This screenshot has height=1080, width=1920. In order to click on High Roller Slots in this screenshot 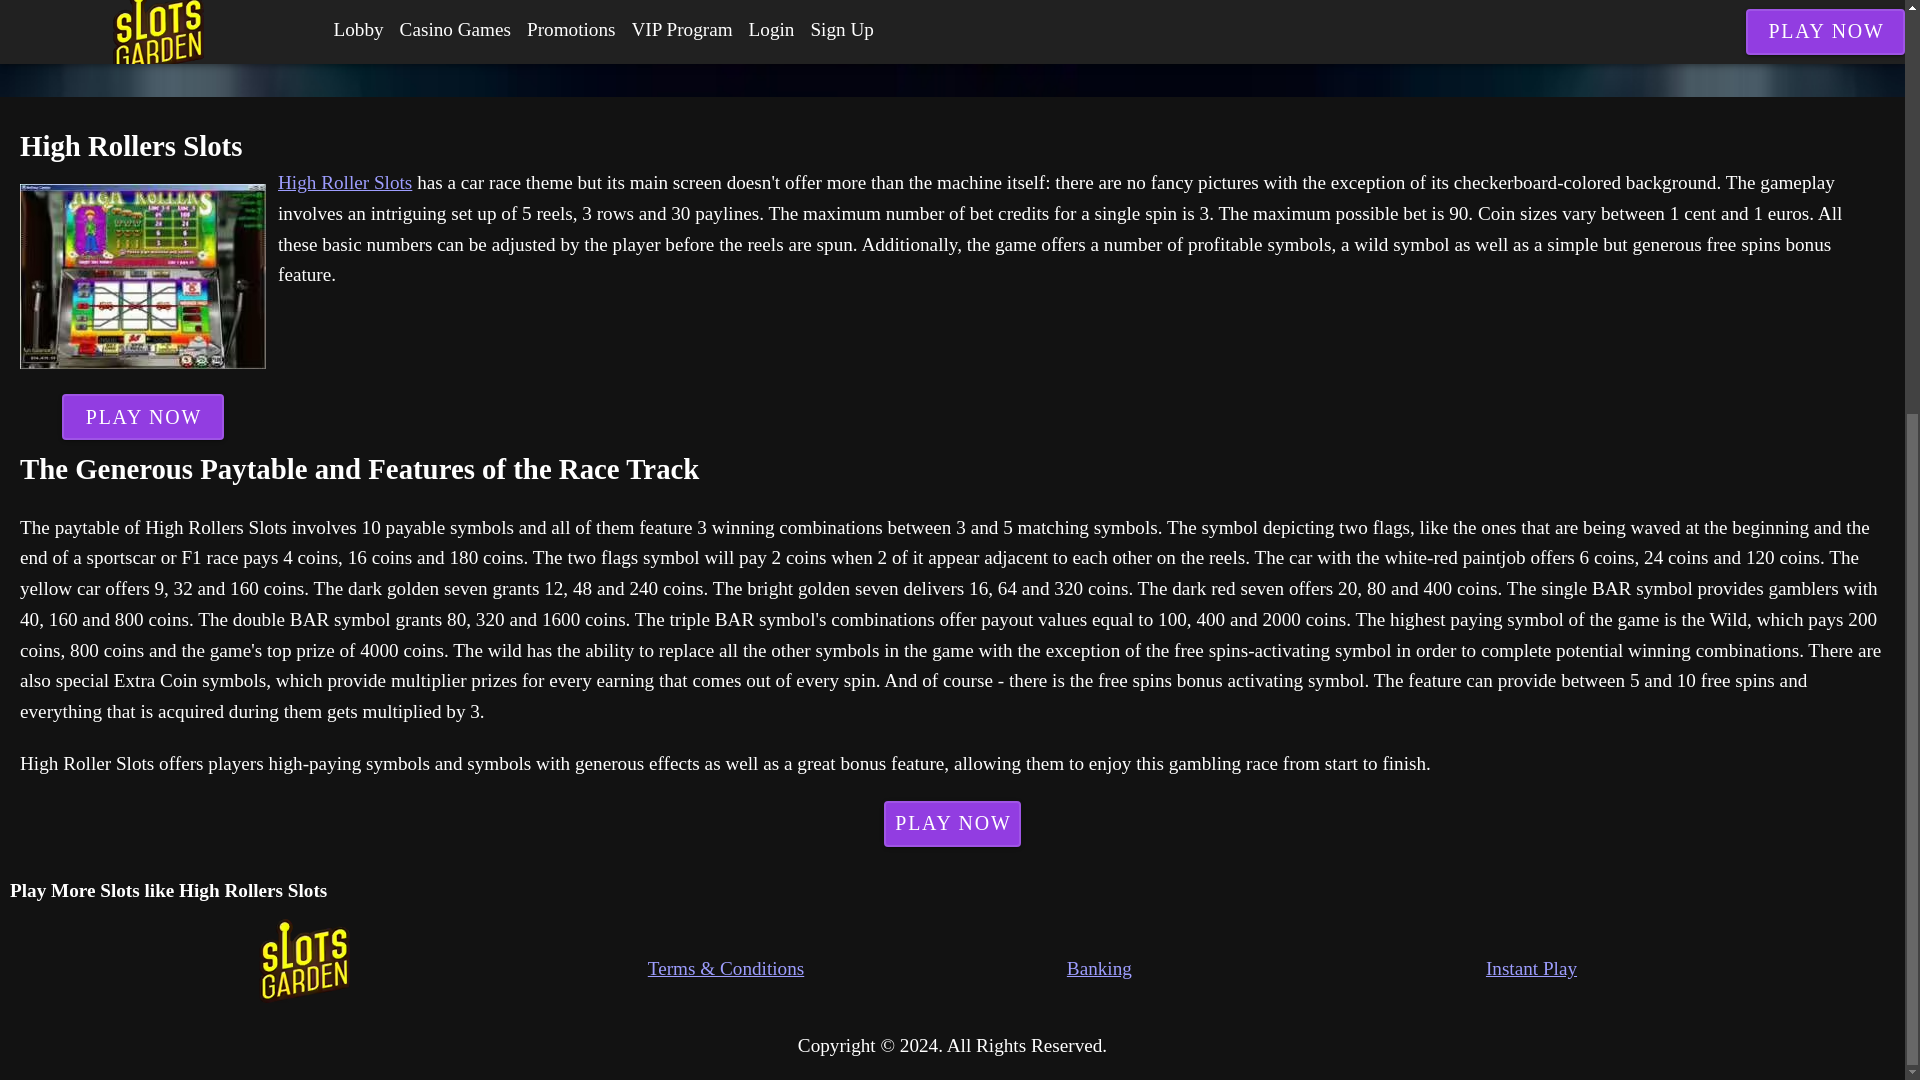, I will do `click(345, 182)`.